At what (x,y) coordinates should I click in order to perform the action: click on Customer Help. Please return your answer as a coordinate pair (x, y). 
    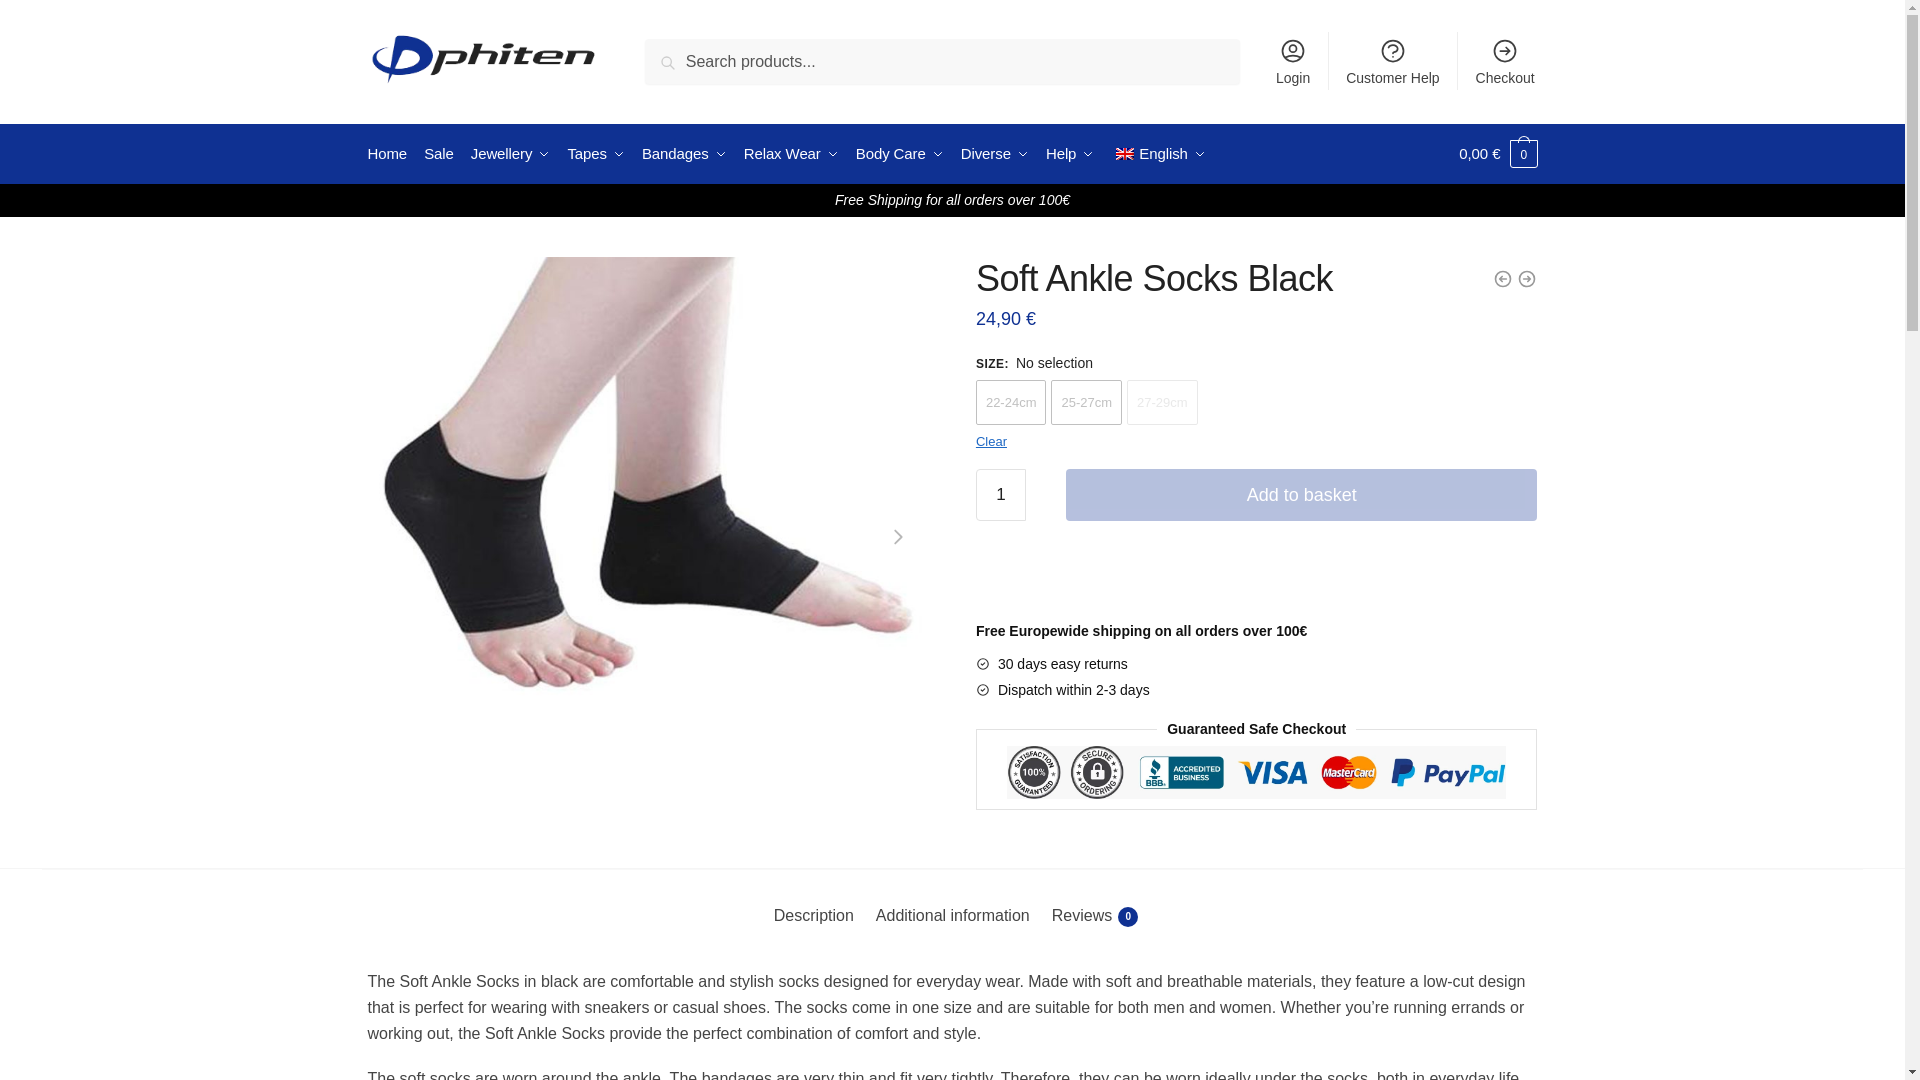
    Looking at the image, I should click on (1392, 60).